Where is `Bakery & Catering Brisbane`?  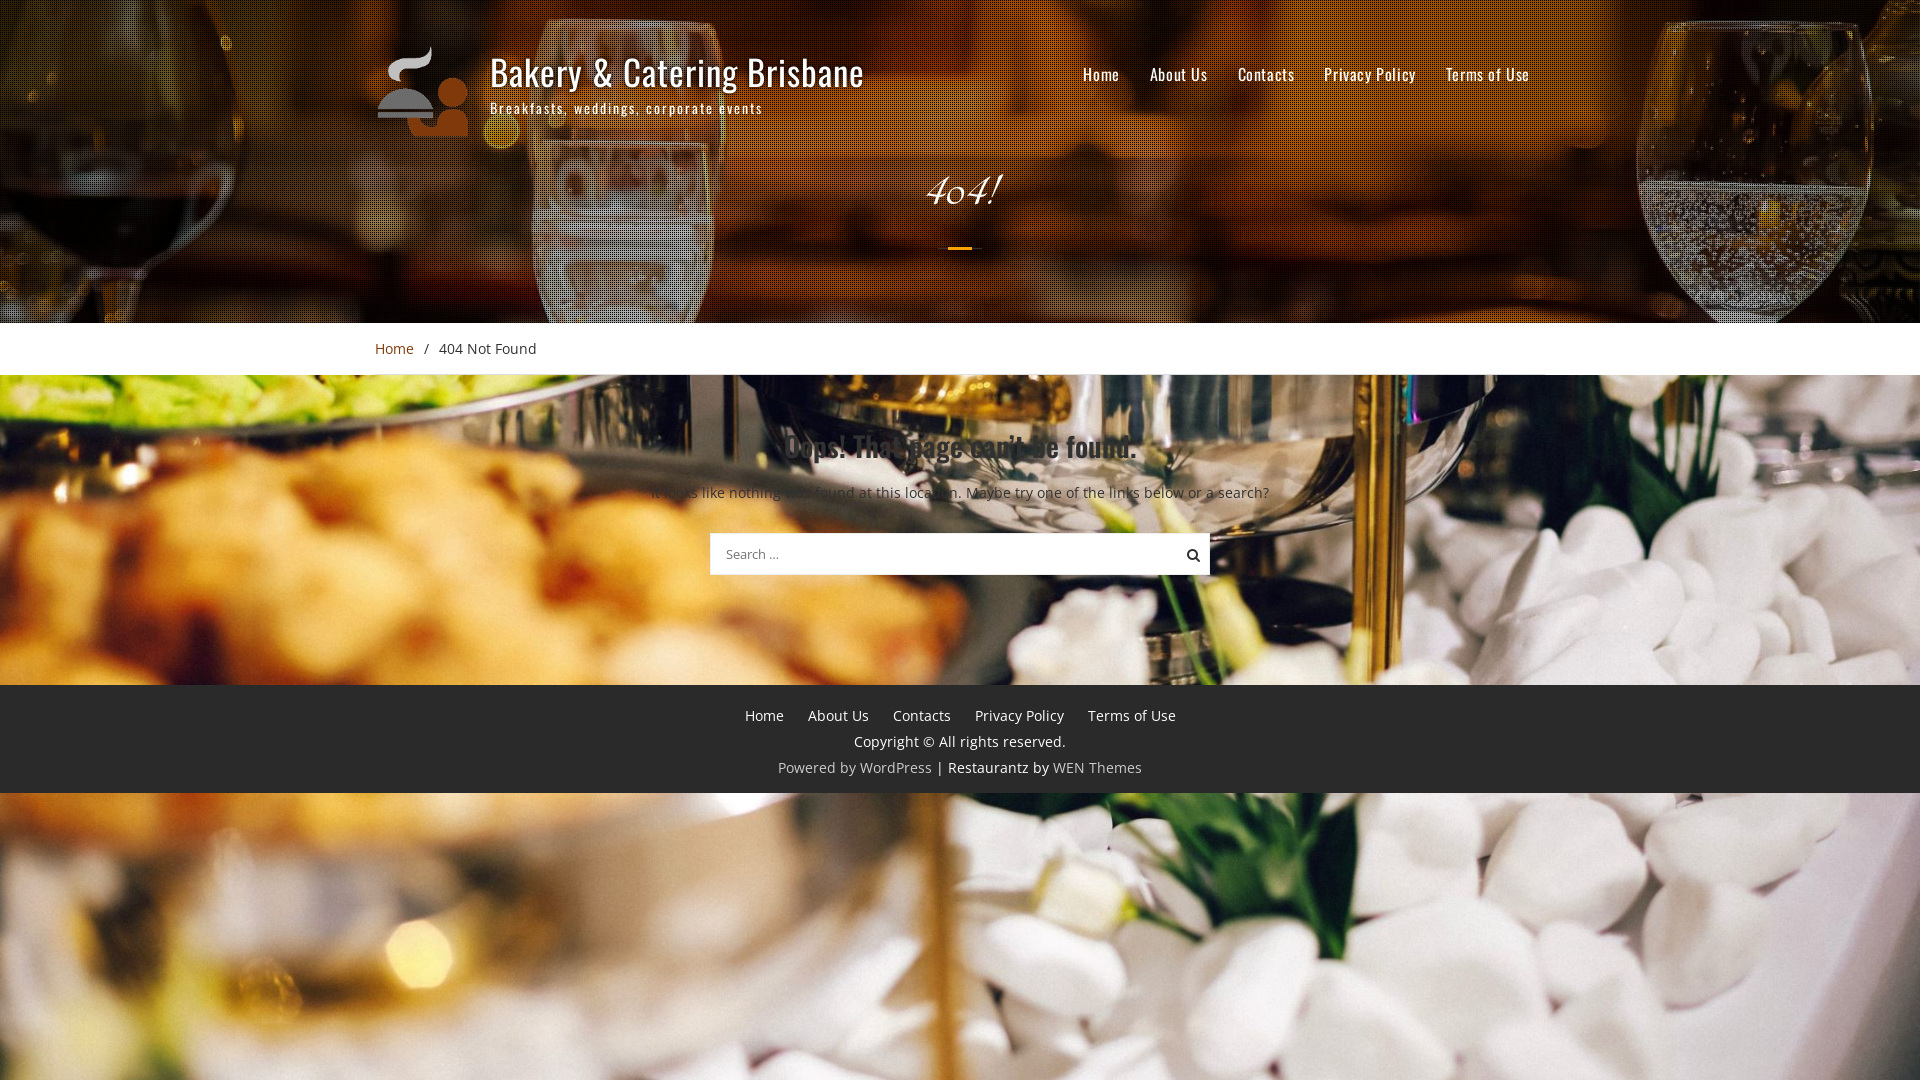 Bakery & Catering Brisbane is located at coordinates (677, 71).